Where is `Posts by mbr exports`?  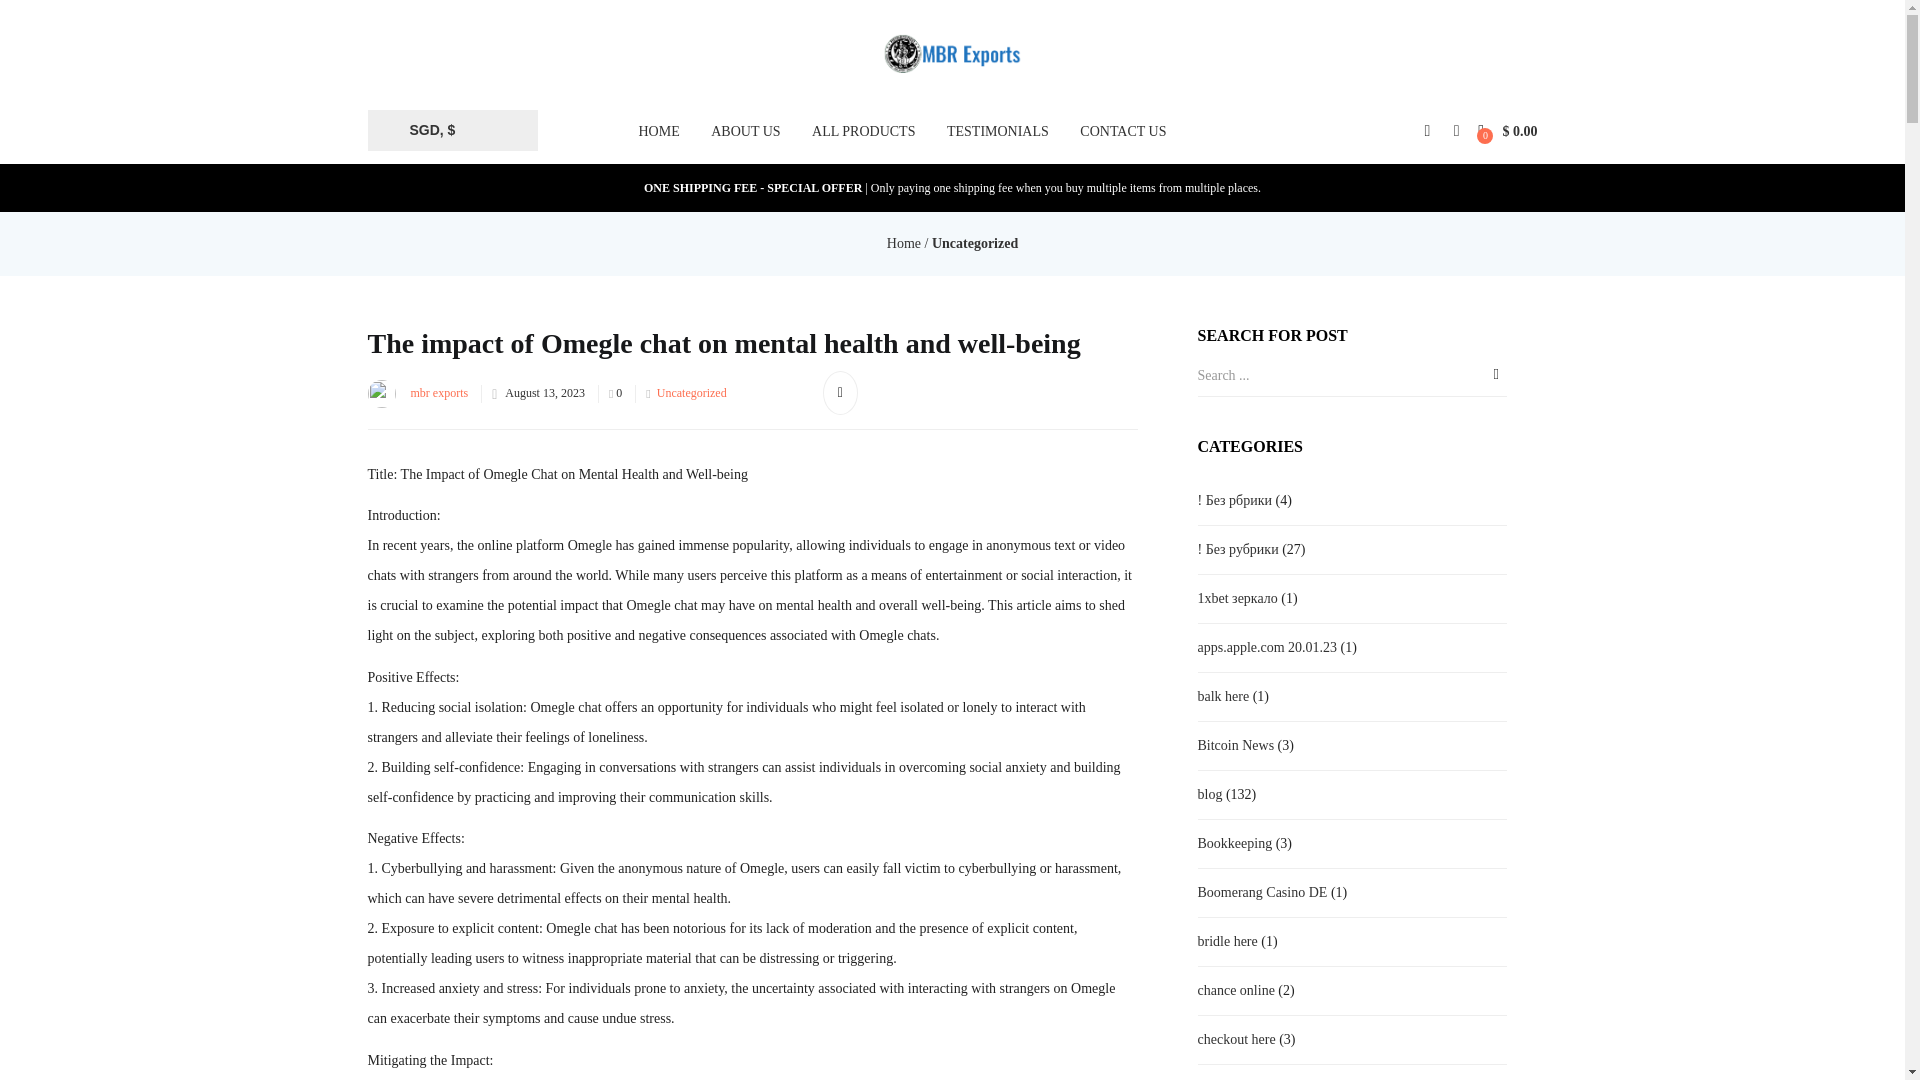
Posts by mbr exports is located at coordinates (439, 392).